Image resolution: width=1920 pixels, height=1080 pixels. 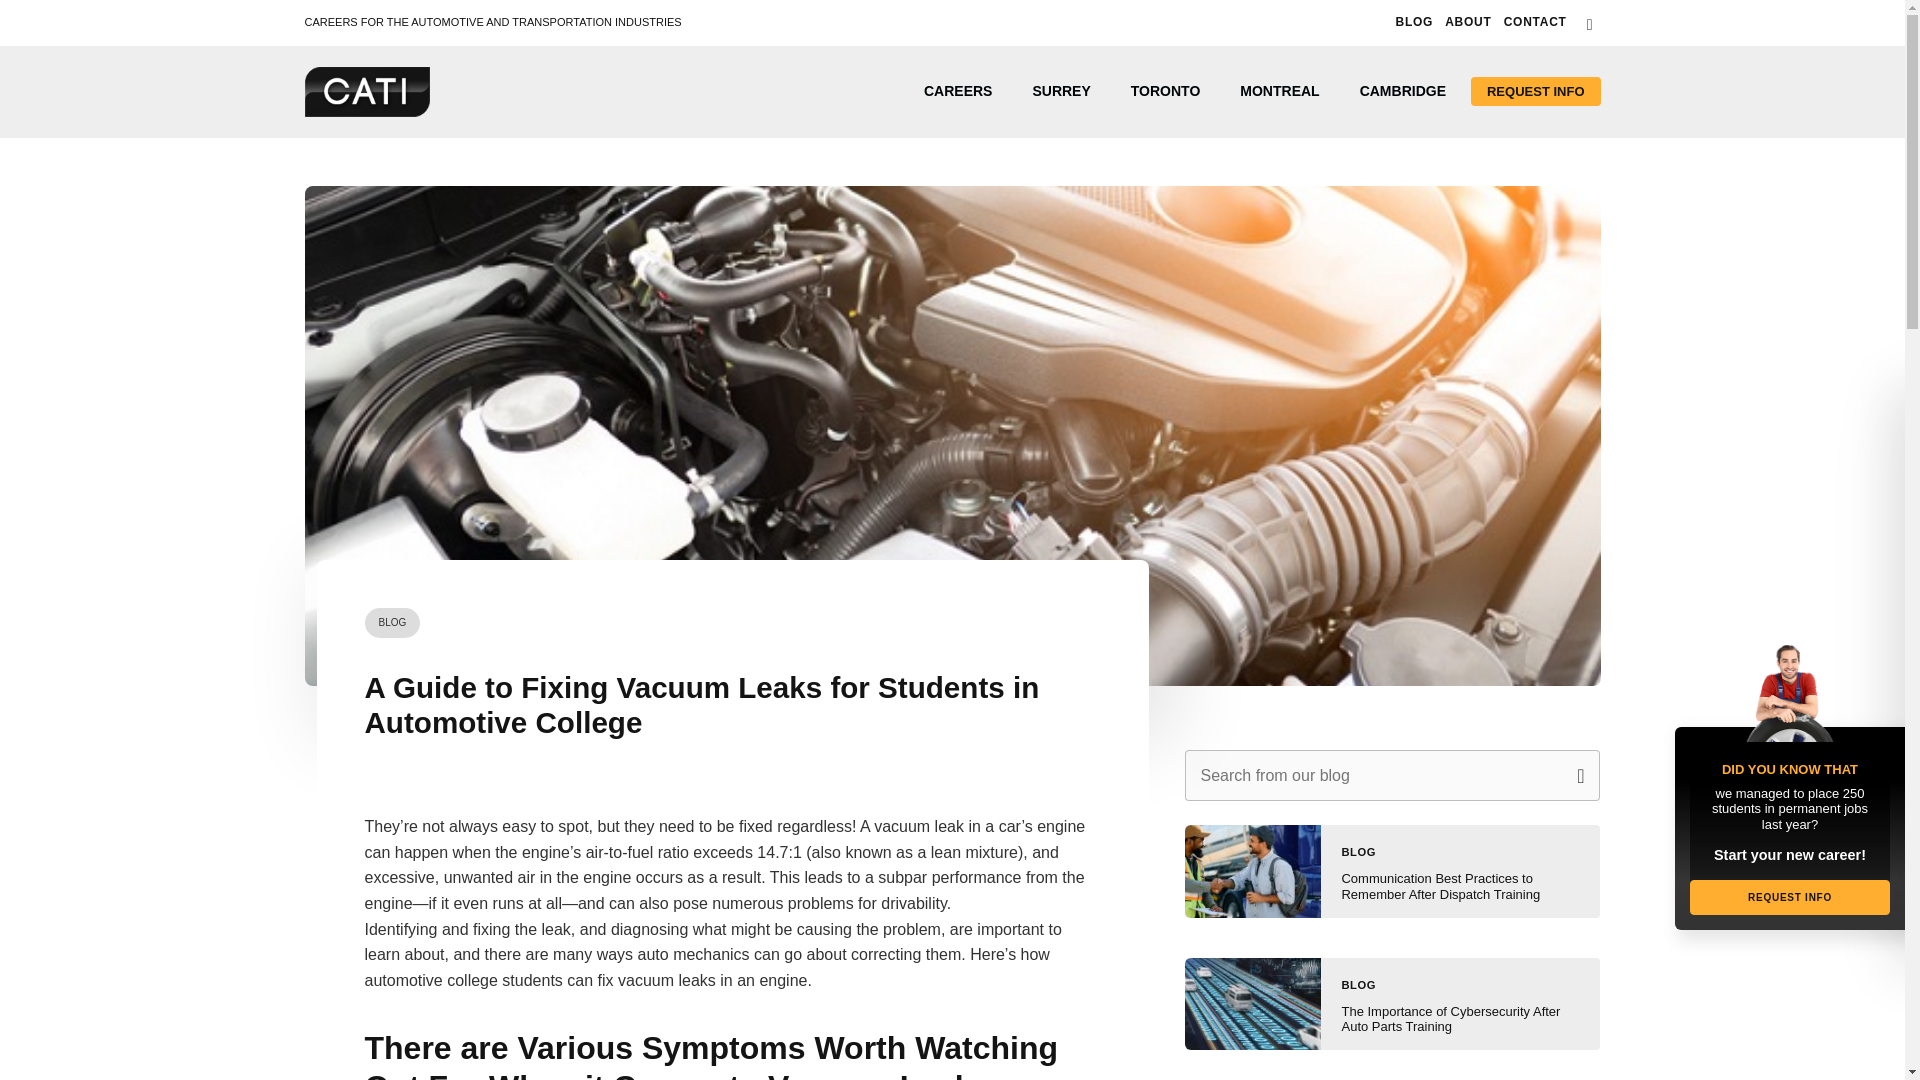 I want to click on Contact, so click(x=1534, y=22).